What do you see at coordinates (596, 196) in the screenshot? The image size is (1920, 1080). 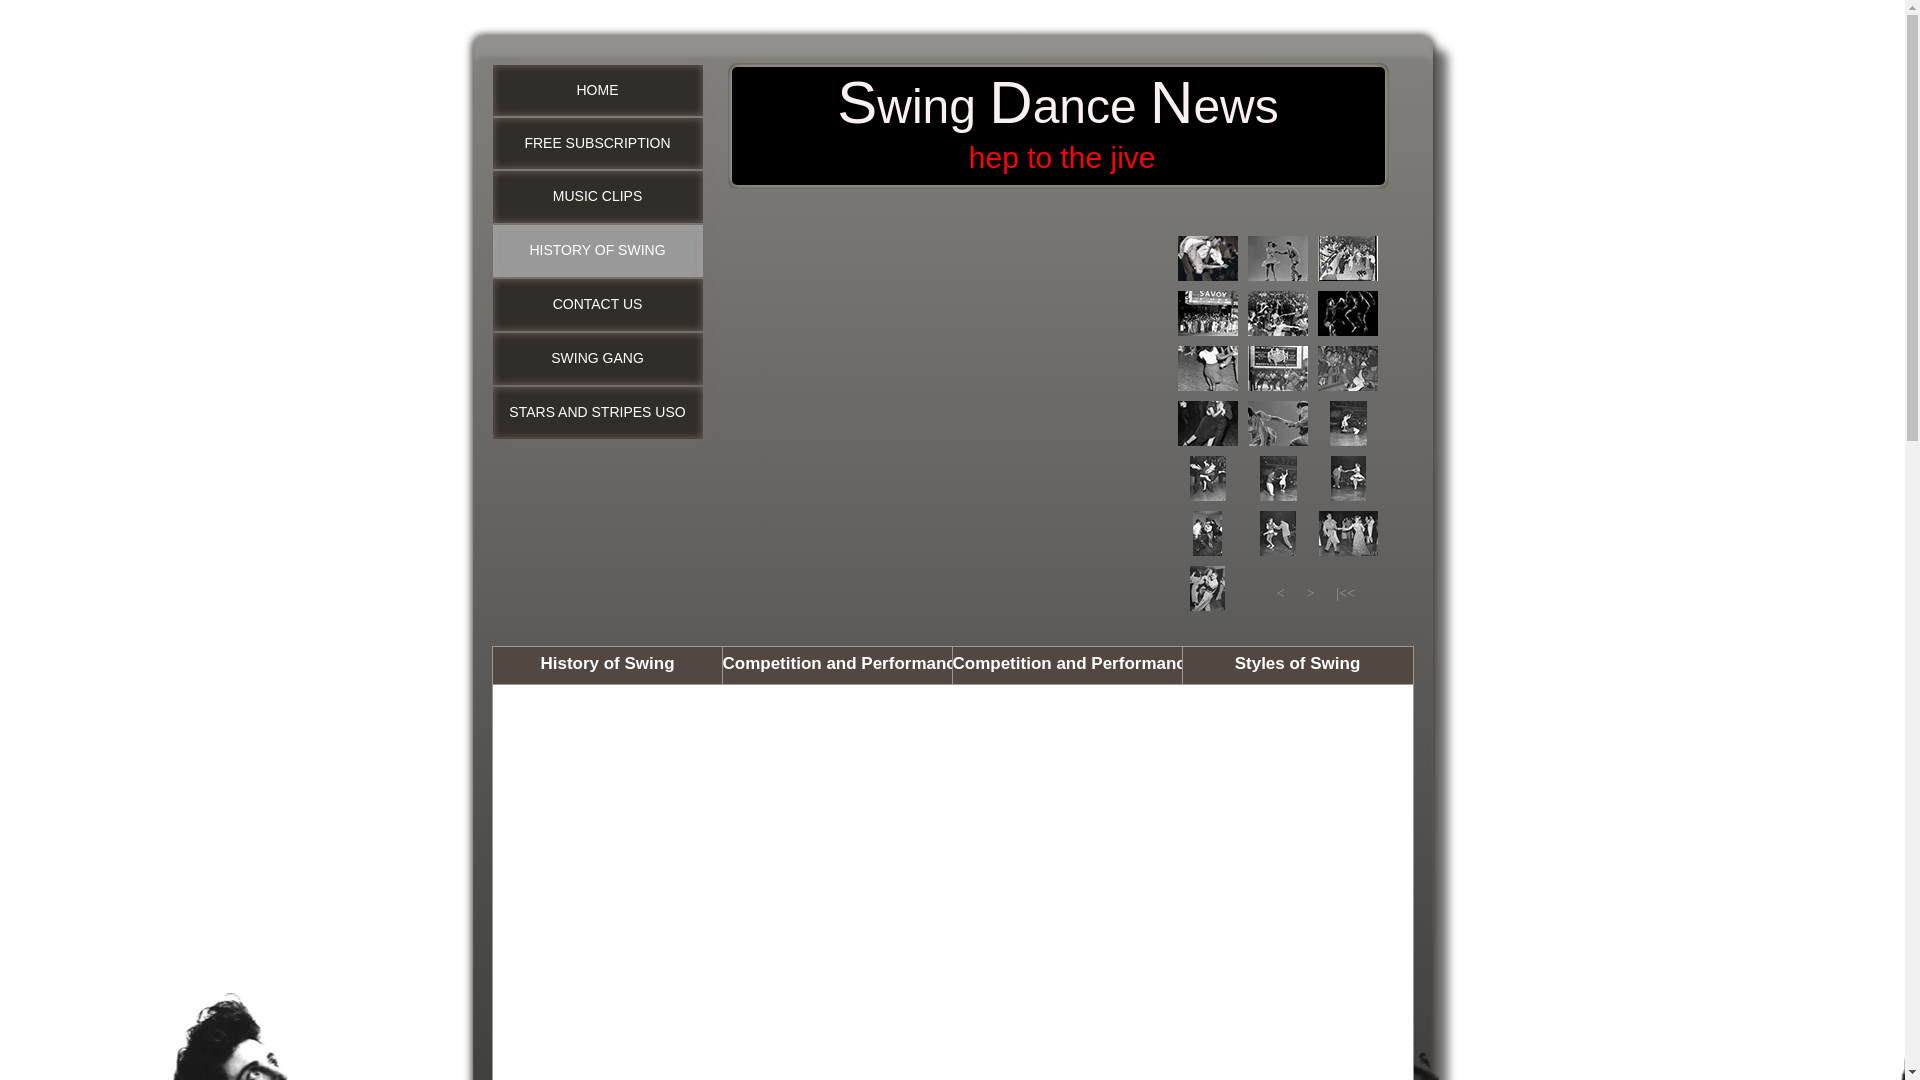 I see `MUSIC CLIPS` at bounding box center [596, 196].